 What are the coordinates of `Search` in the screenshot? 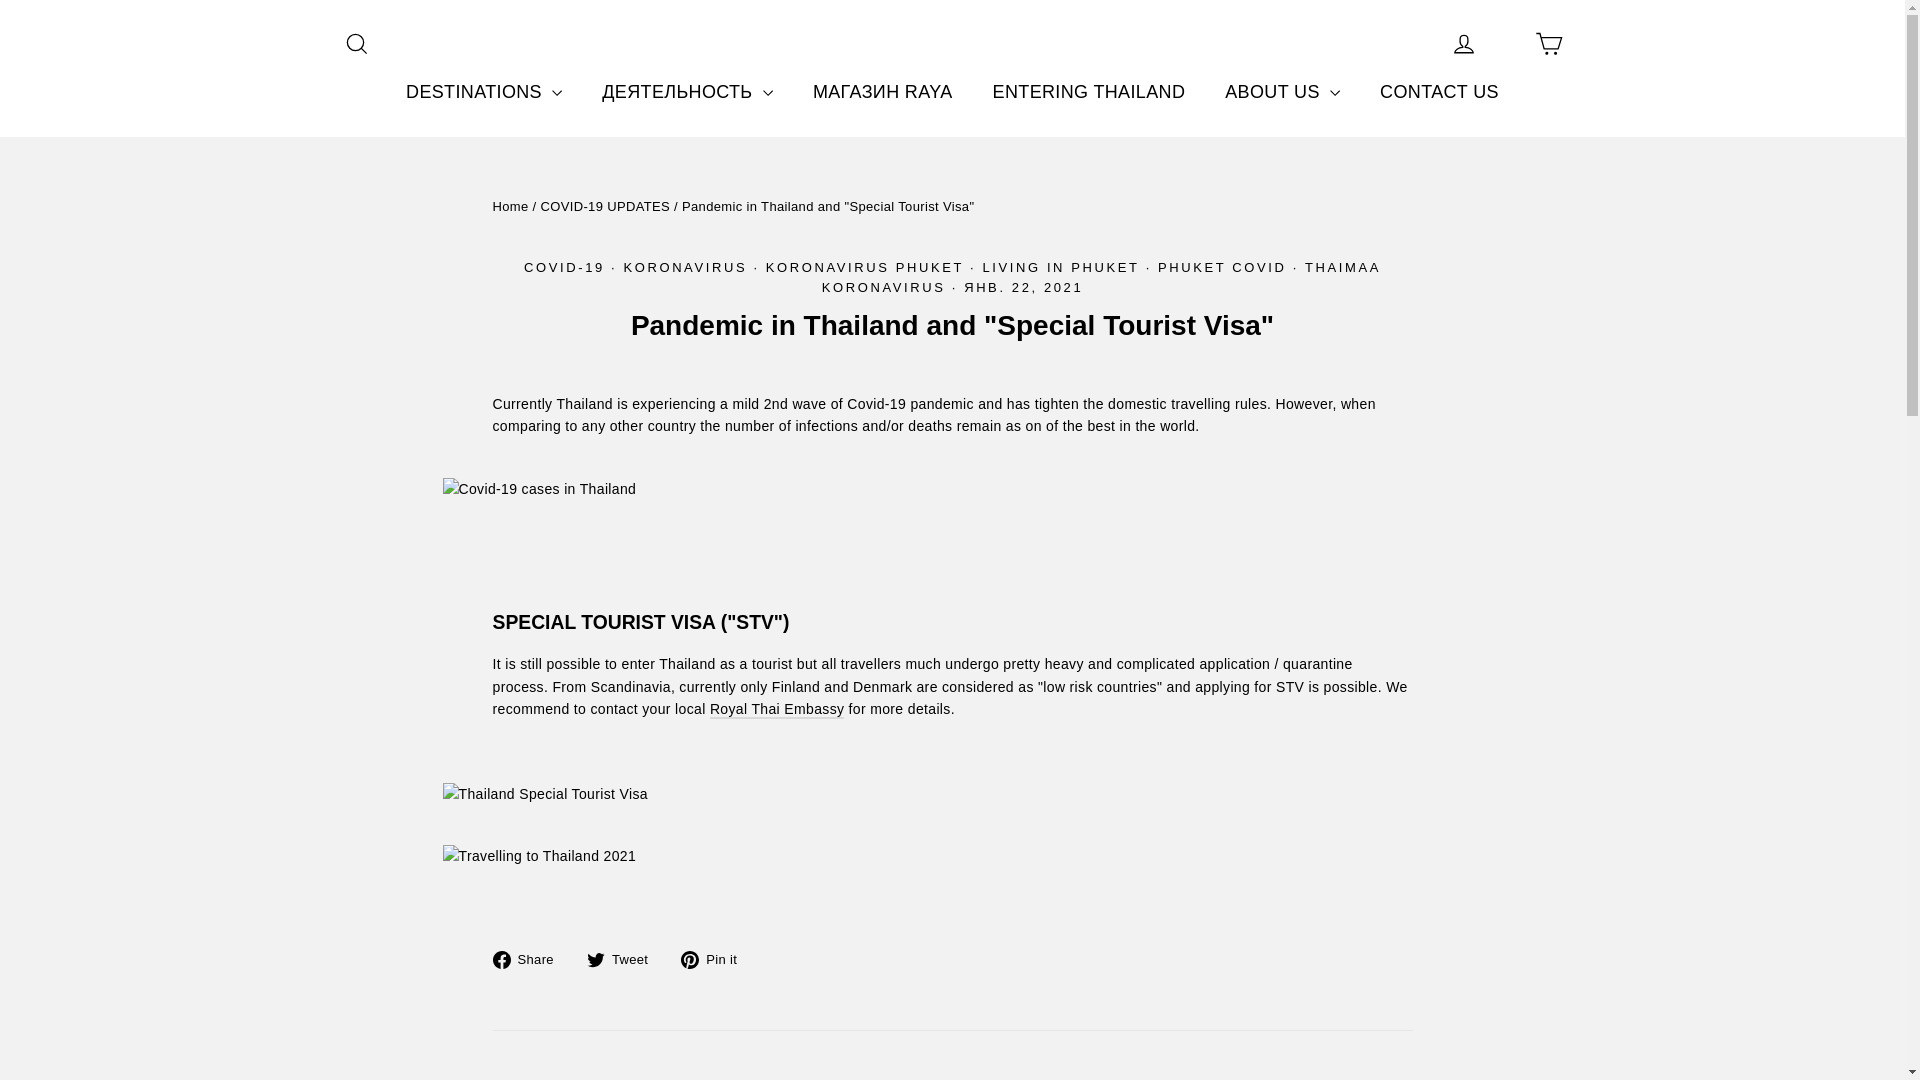 It's located at (356, 44).